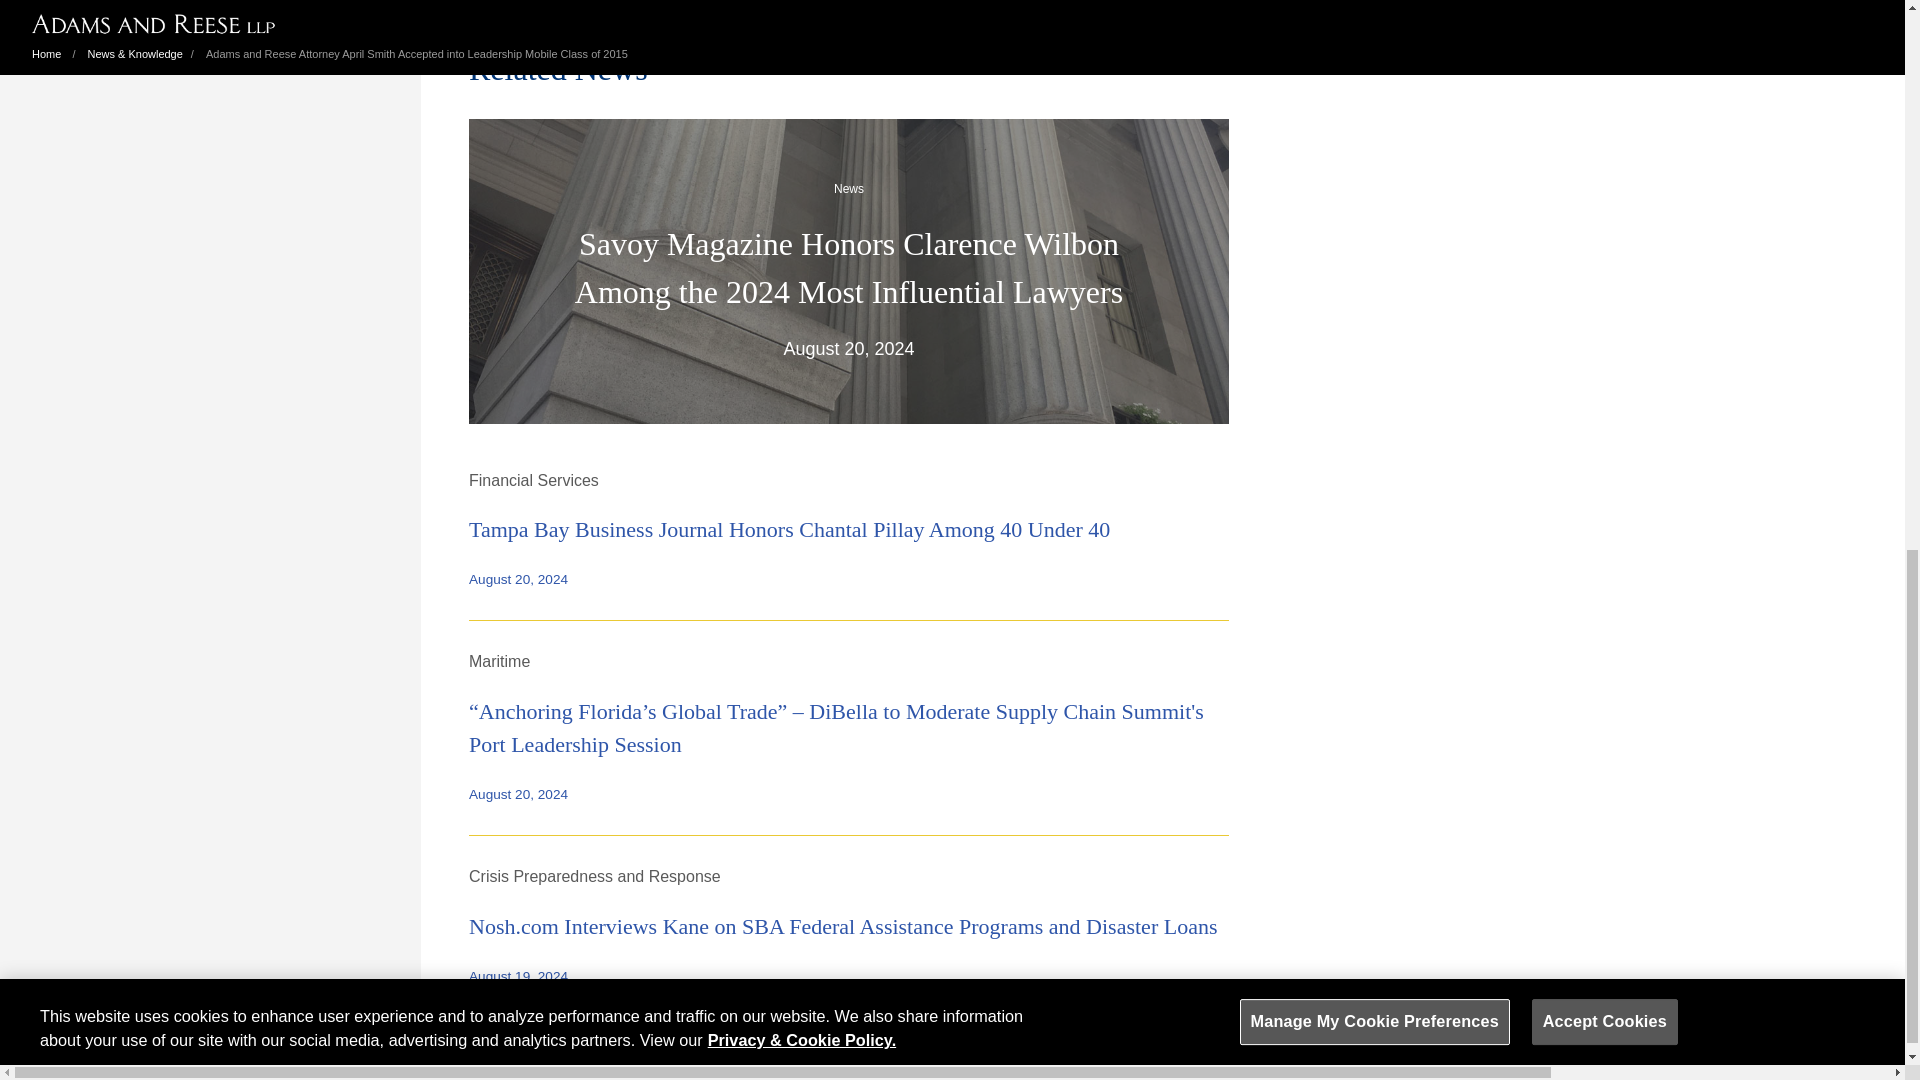  Describe the element at coordinates (984, 1040) in the screenshot. I see `LinkedIn` at that location.